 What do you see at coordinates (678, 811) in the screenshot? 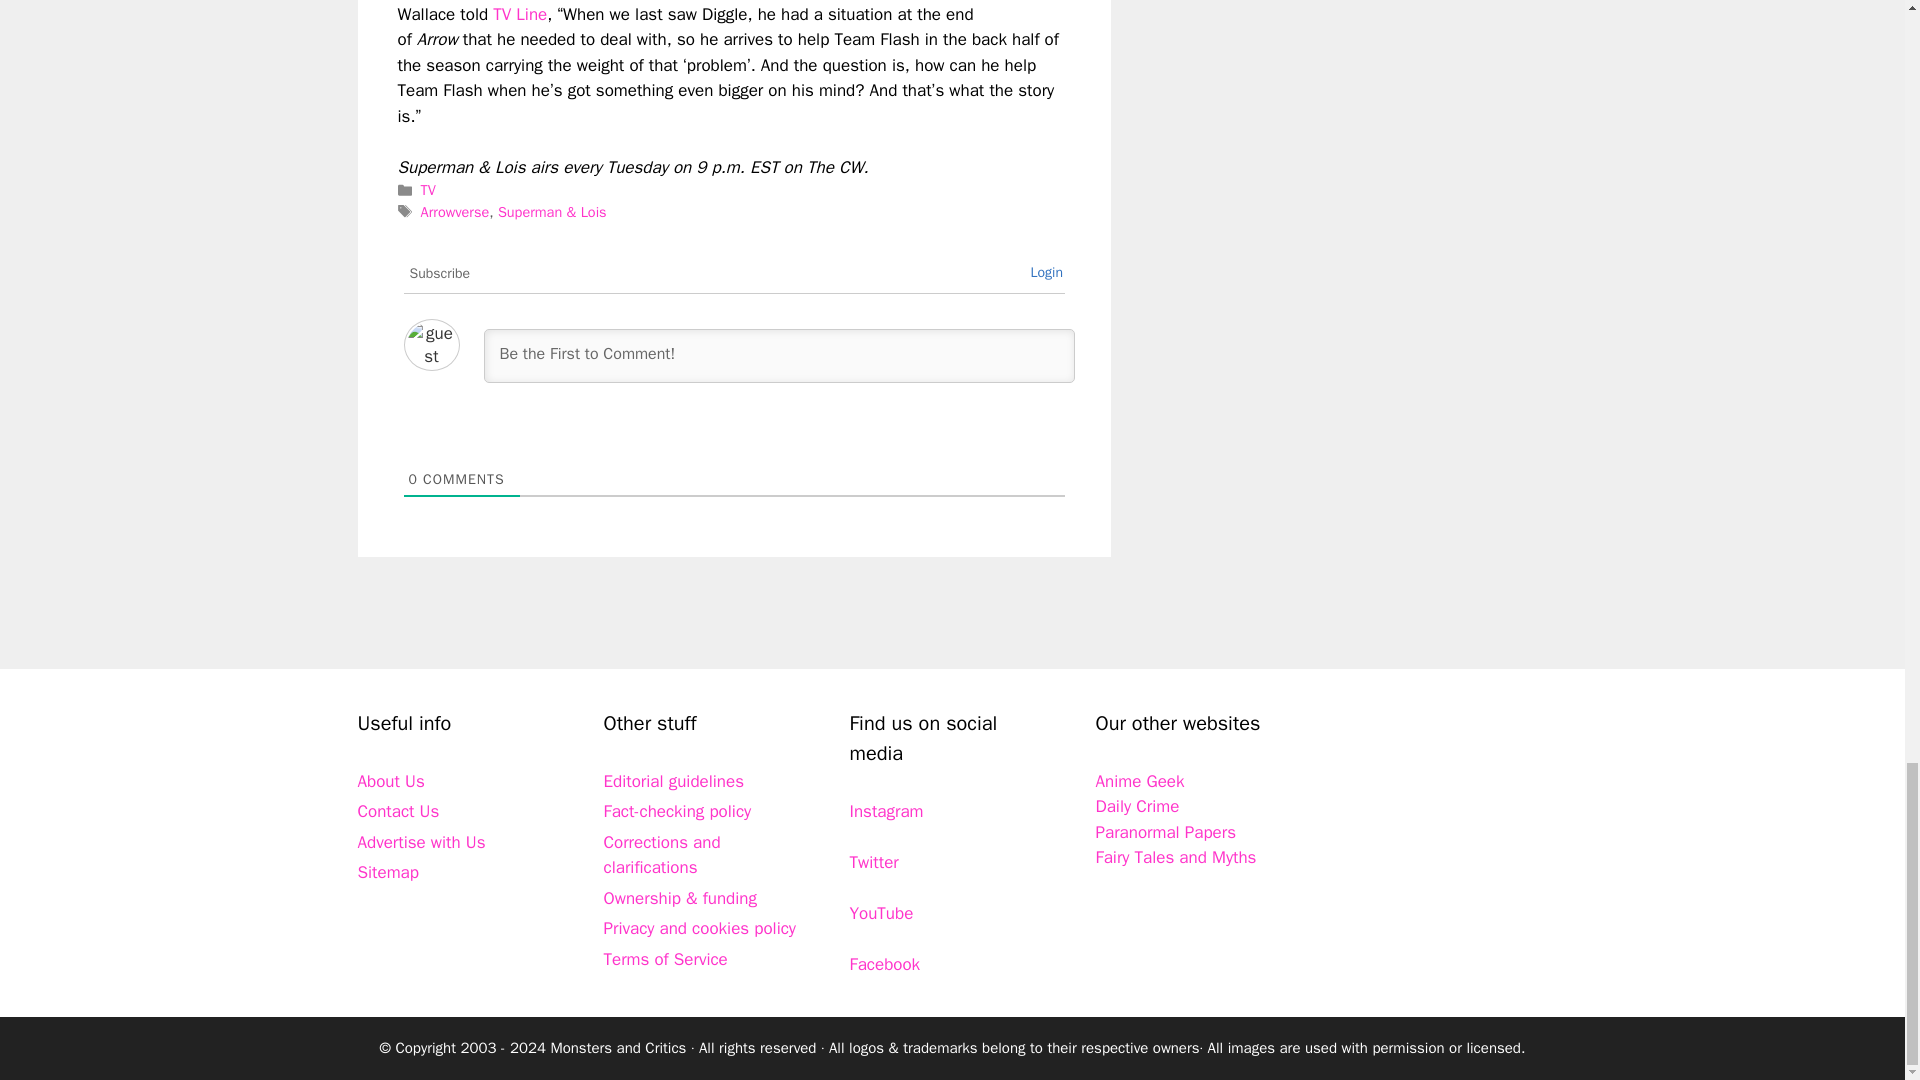
I see `Fact-checking policy` at bounding box center [678, 811].